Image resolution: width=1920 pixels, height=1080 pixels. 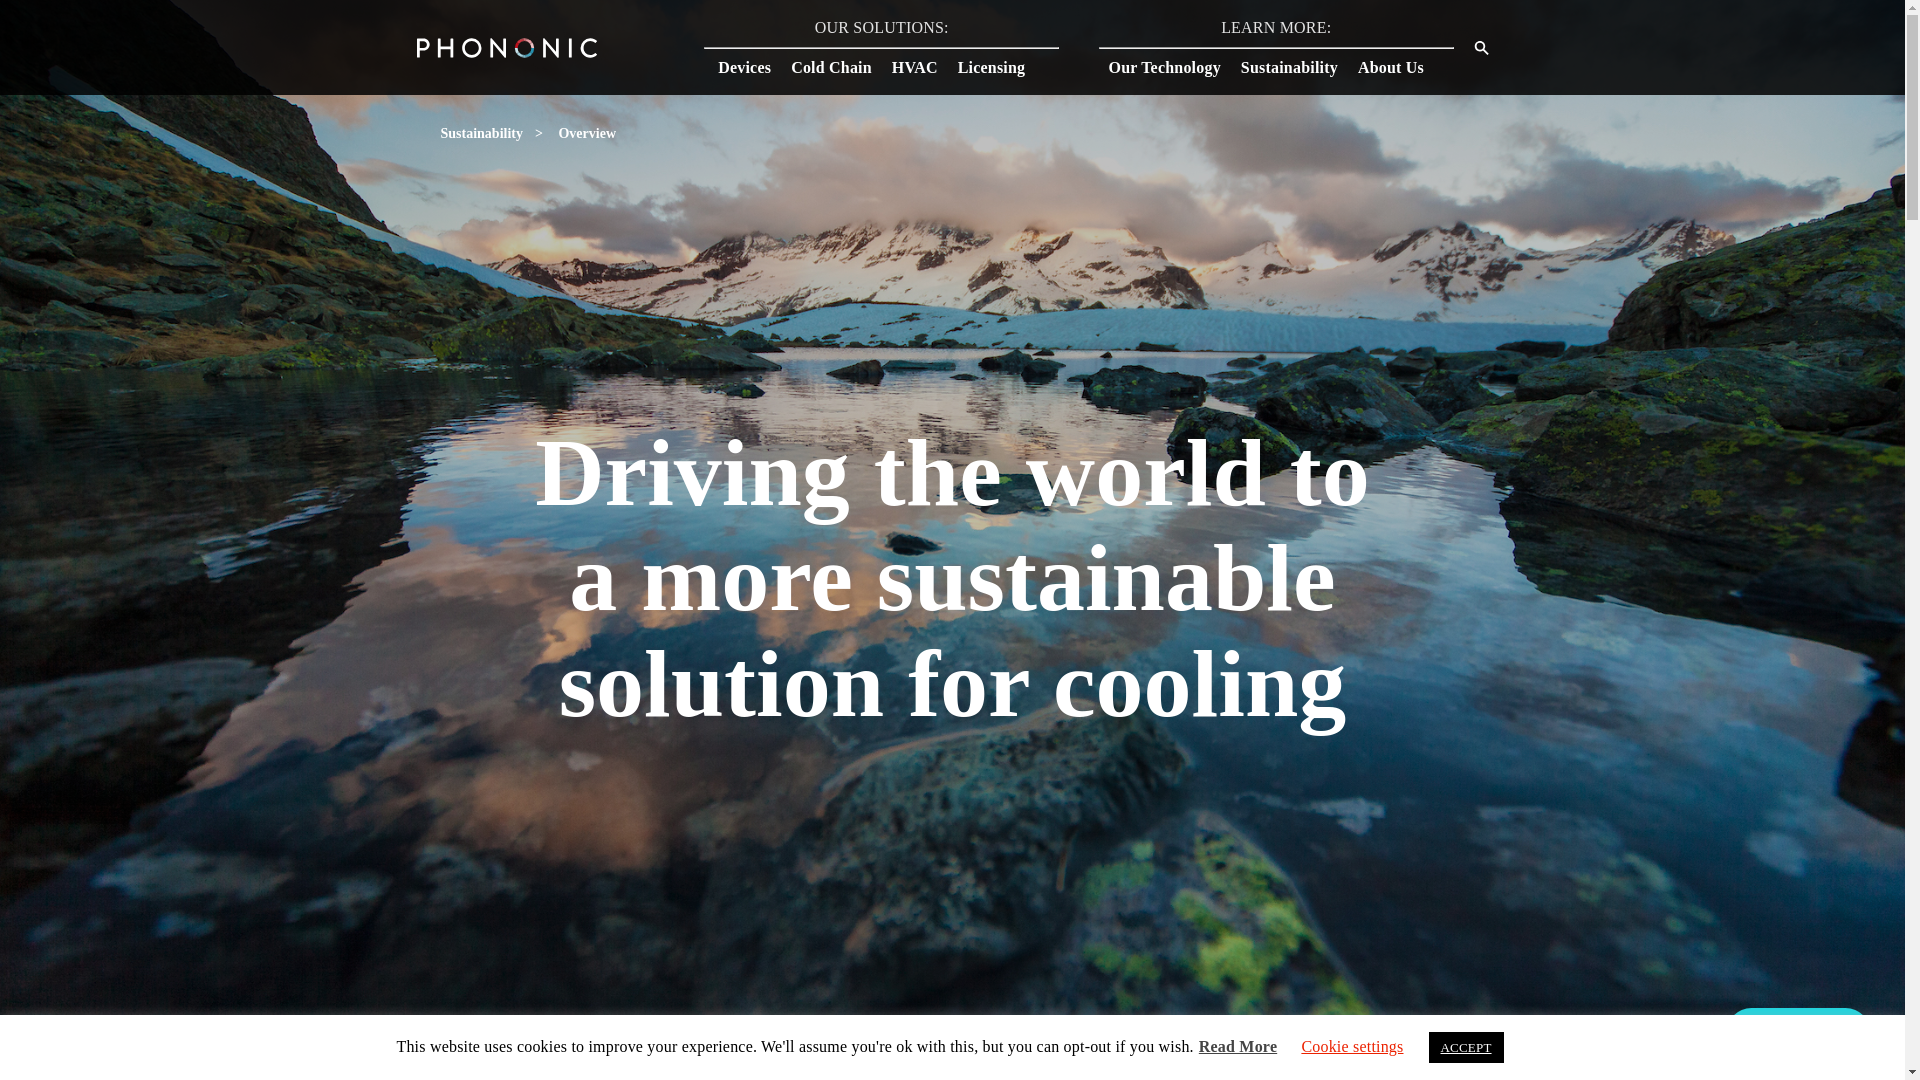 What do you see at coordinates (754, 66) in the screenshot?
I see `Devices` at bounding box center [754, 66].